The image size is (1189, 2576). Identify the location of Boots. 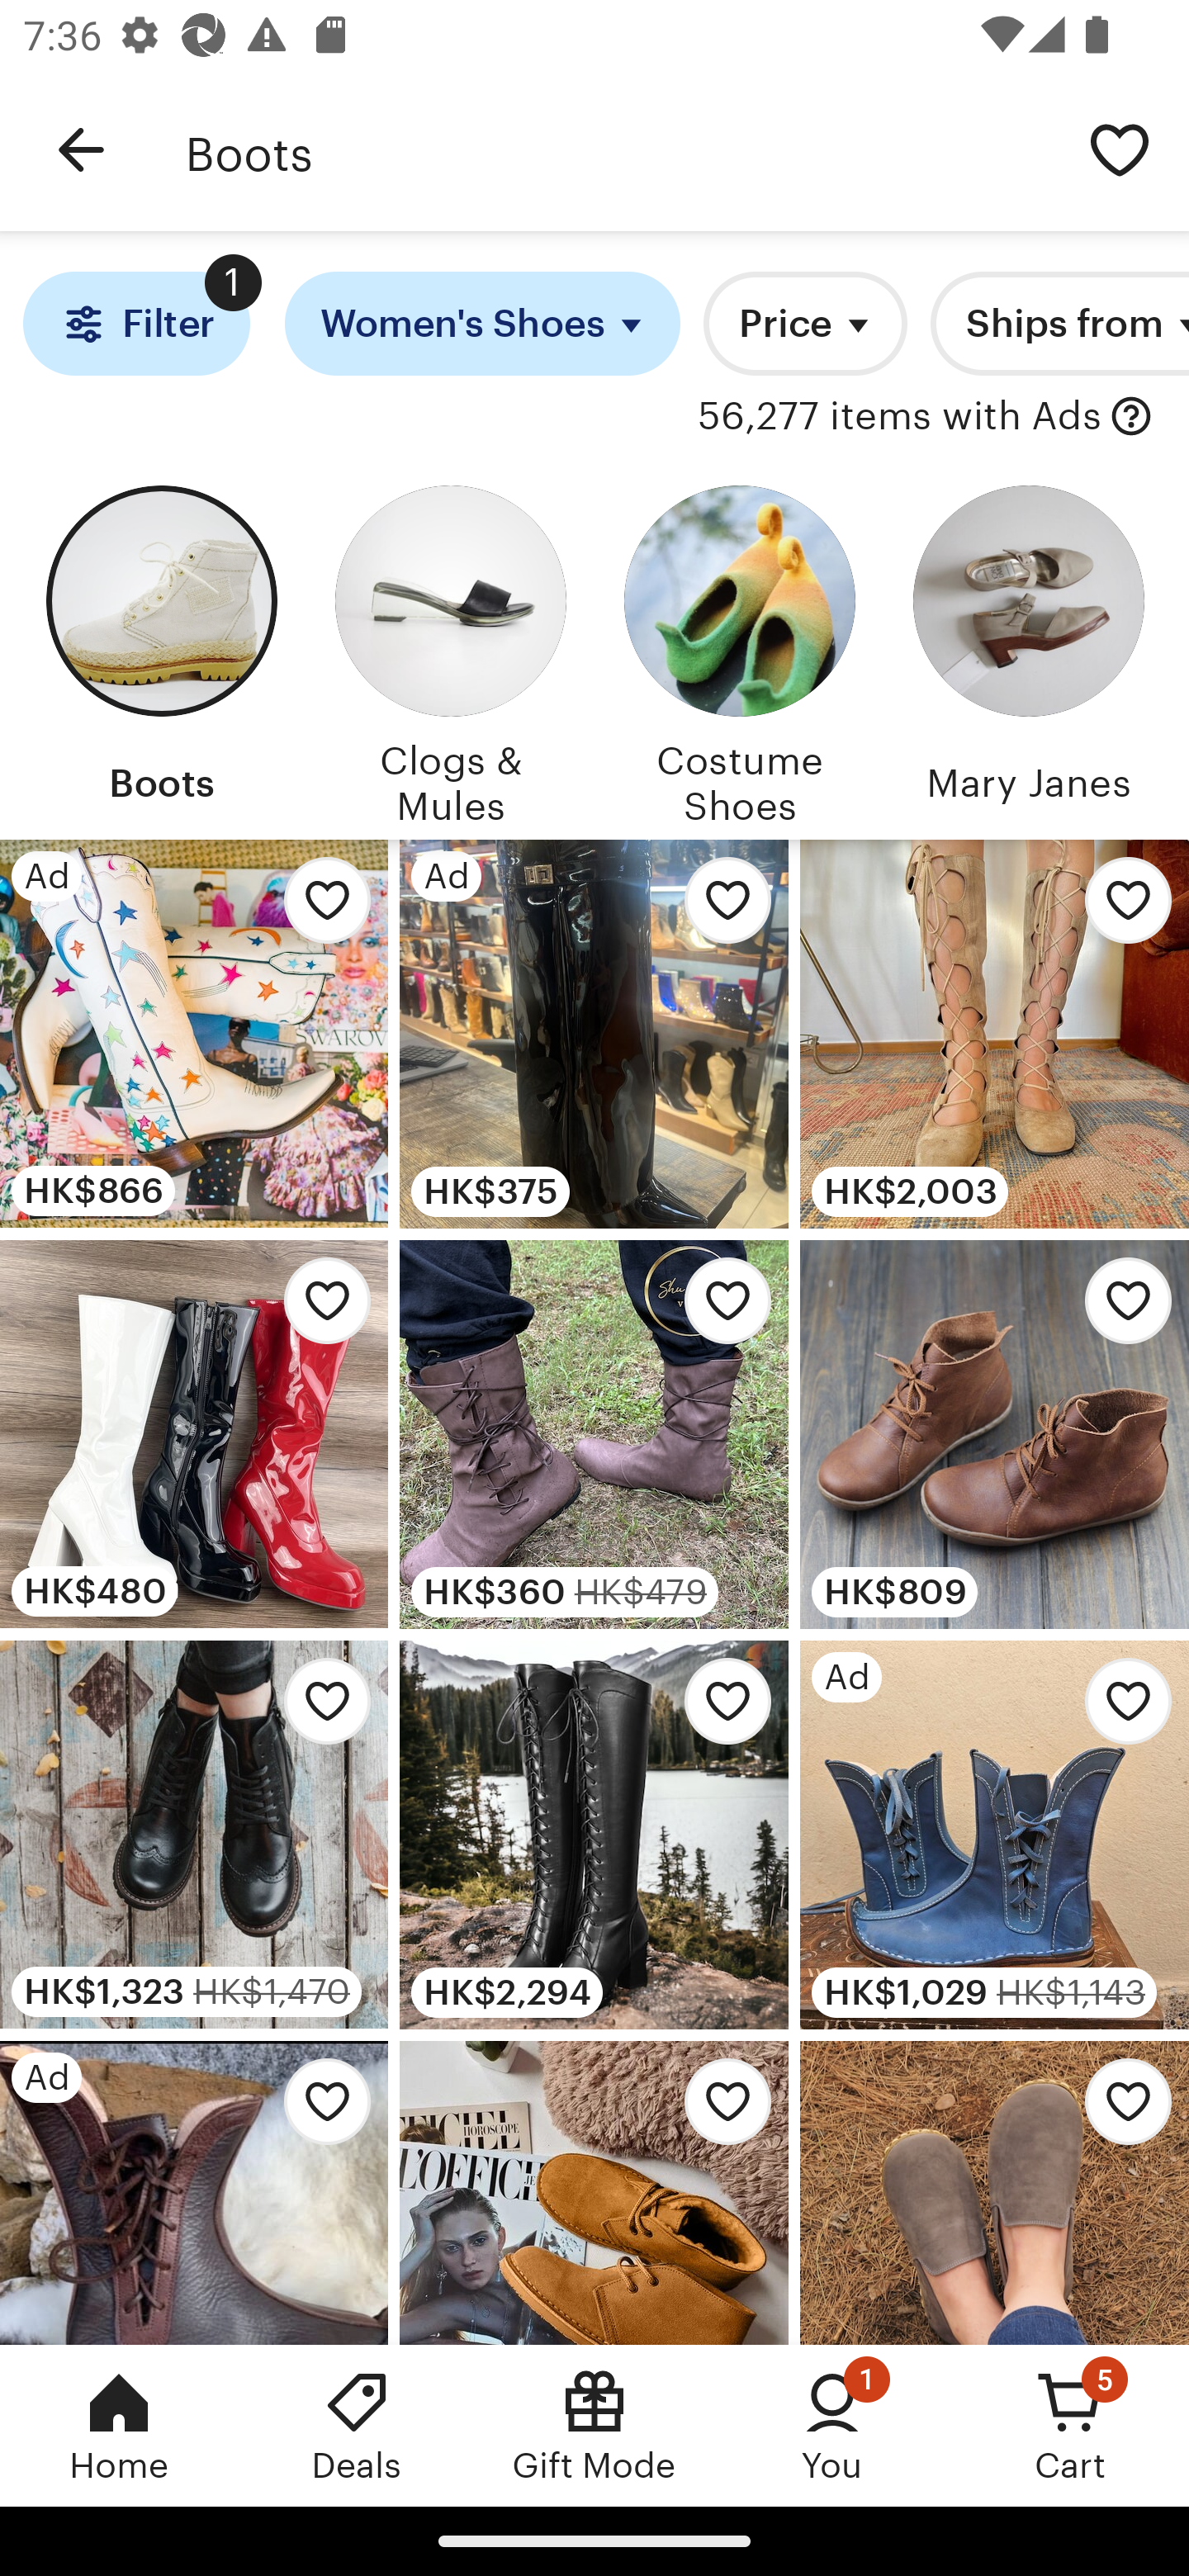
(161, 651).